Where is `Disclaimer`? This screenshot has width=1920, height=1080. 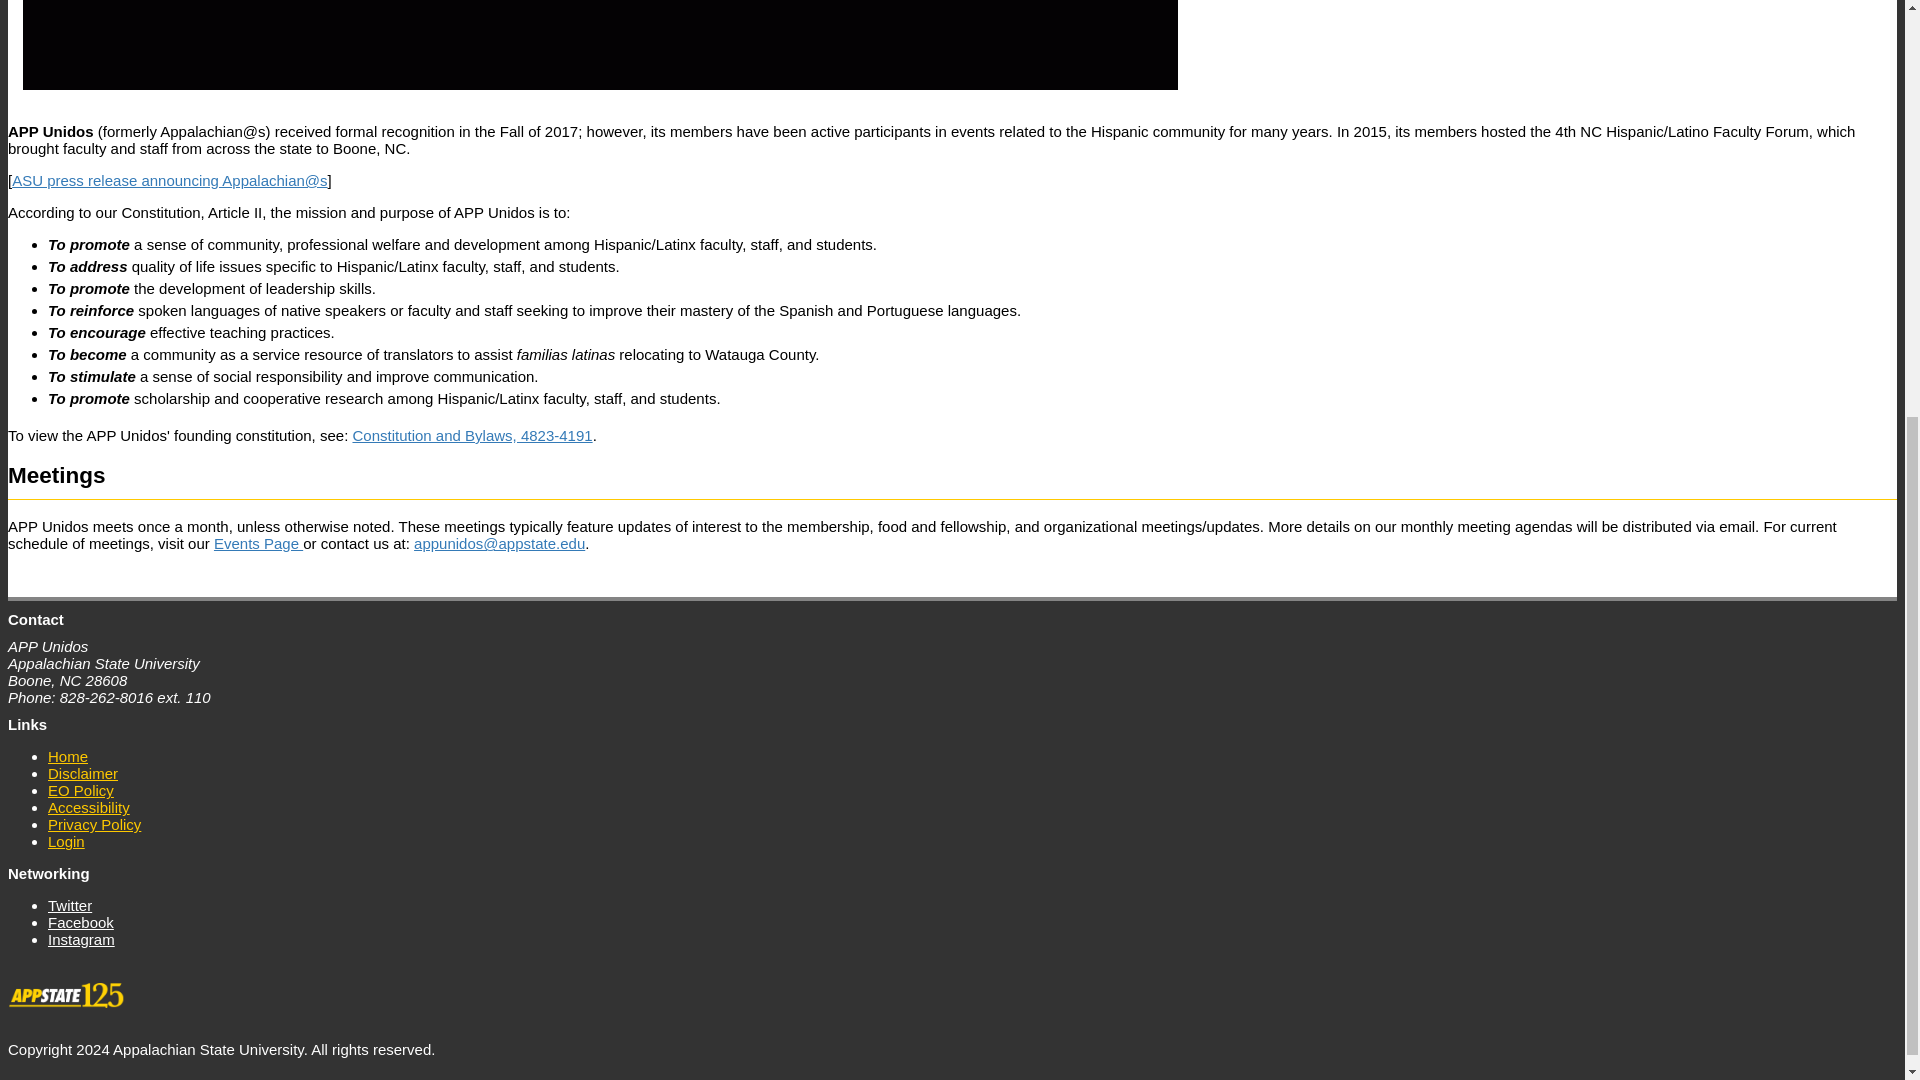
Disclaimer is located at coordinates (82, 773).